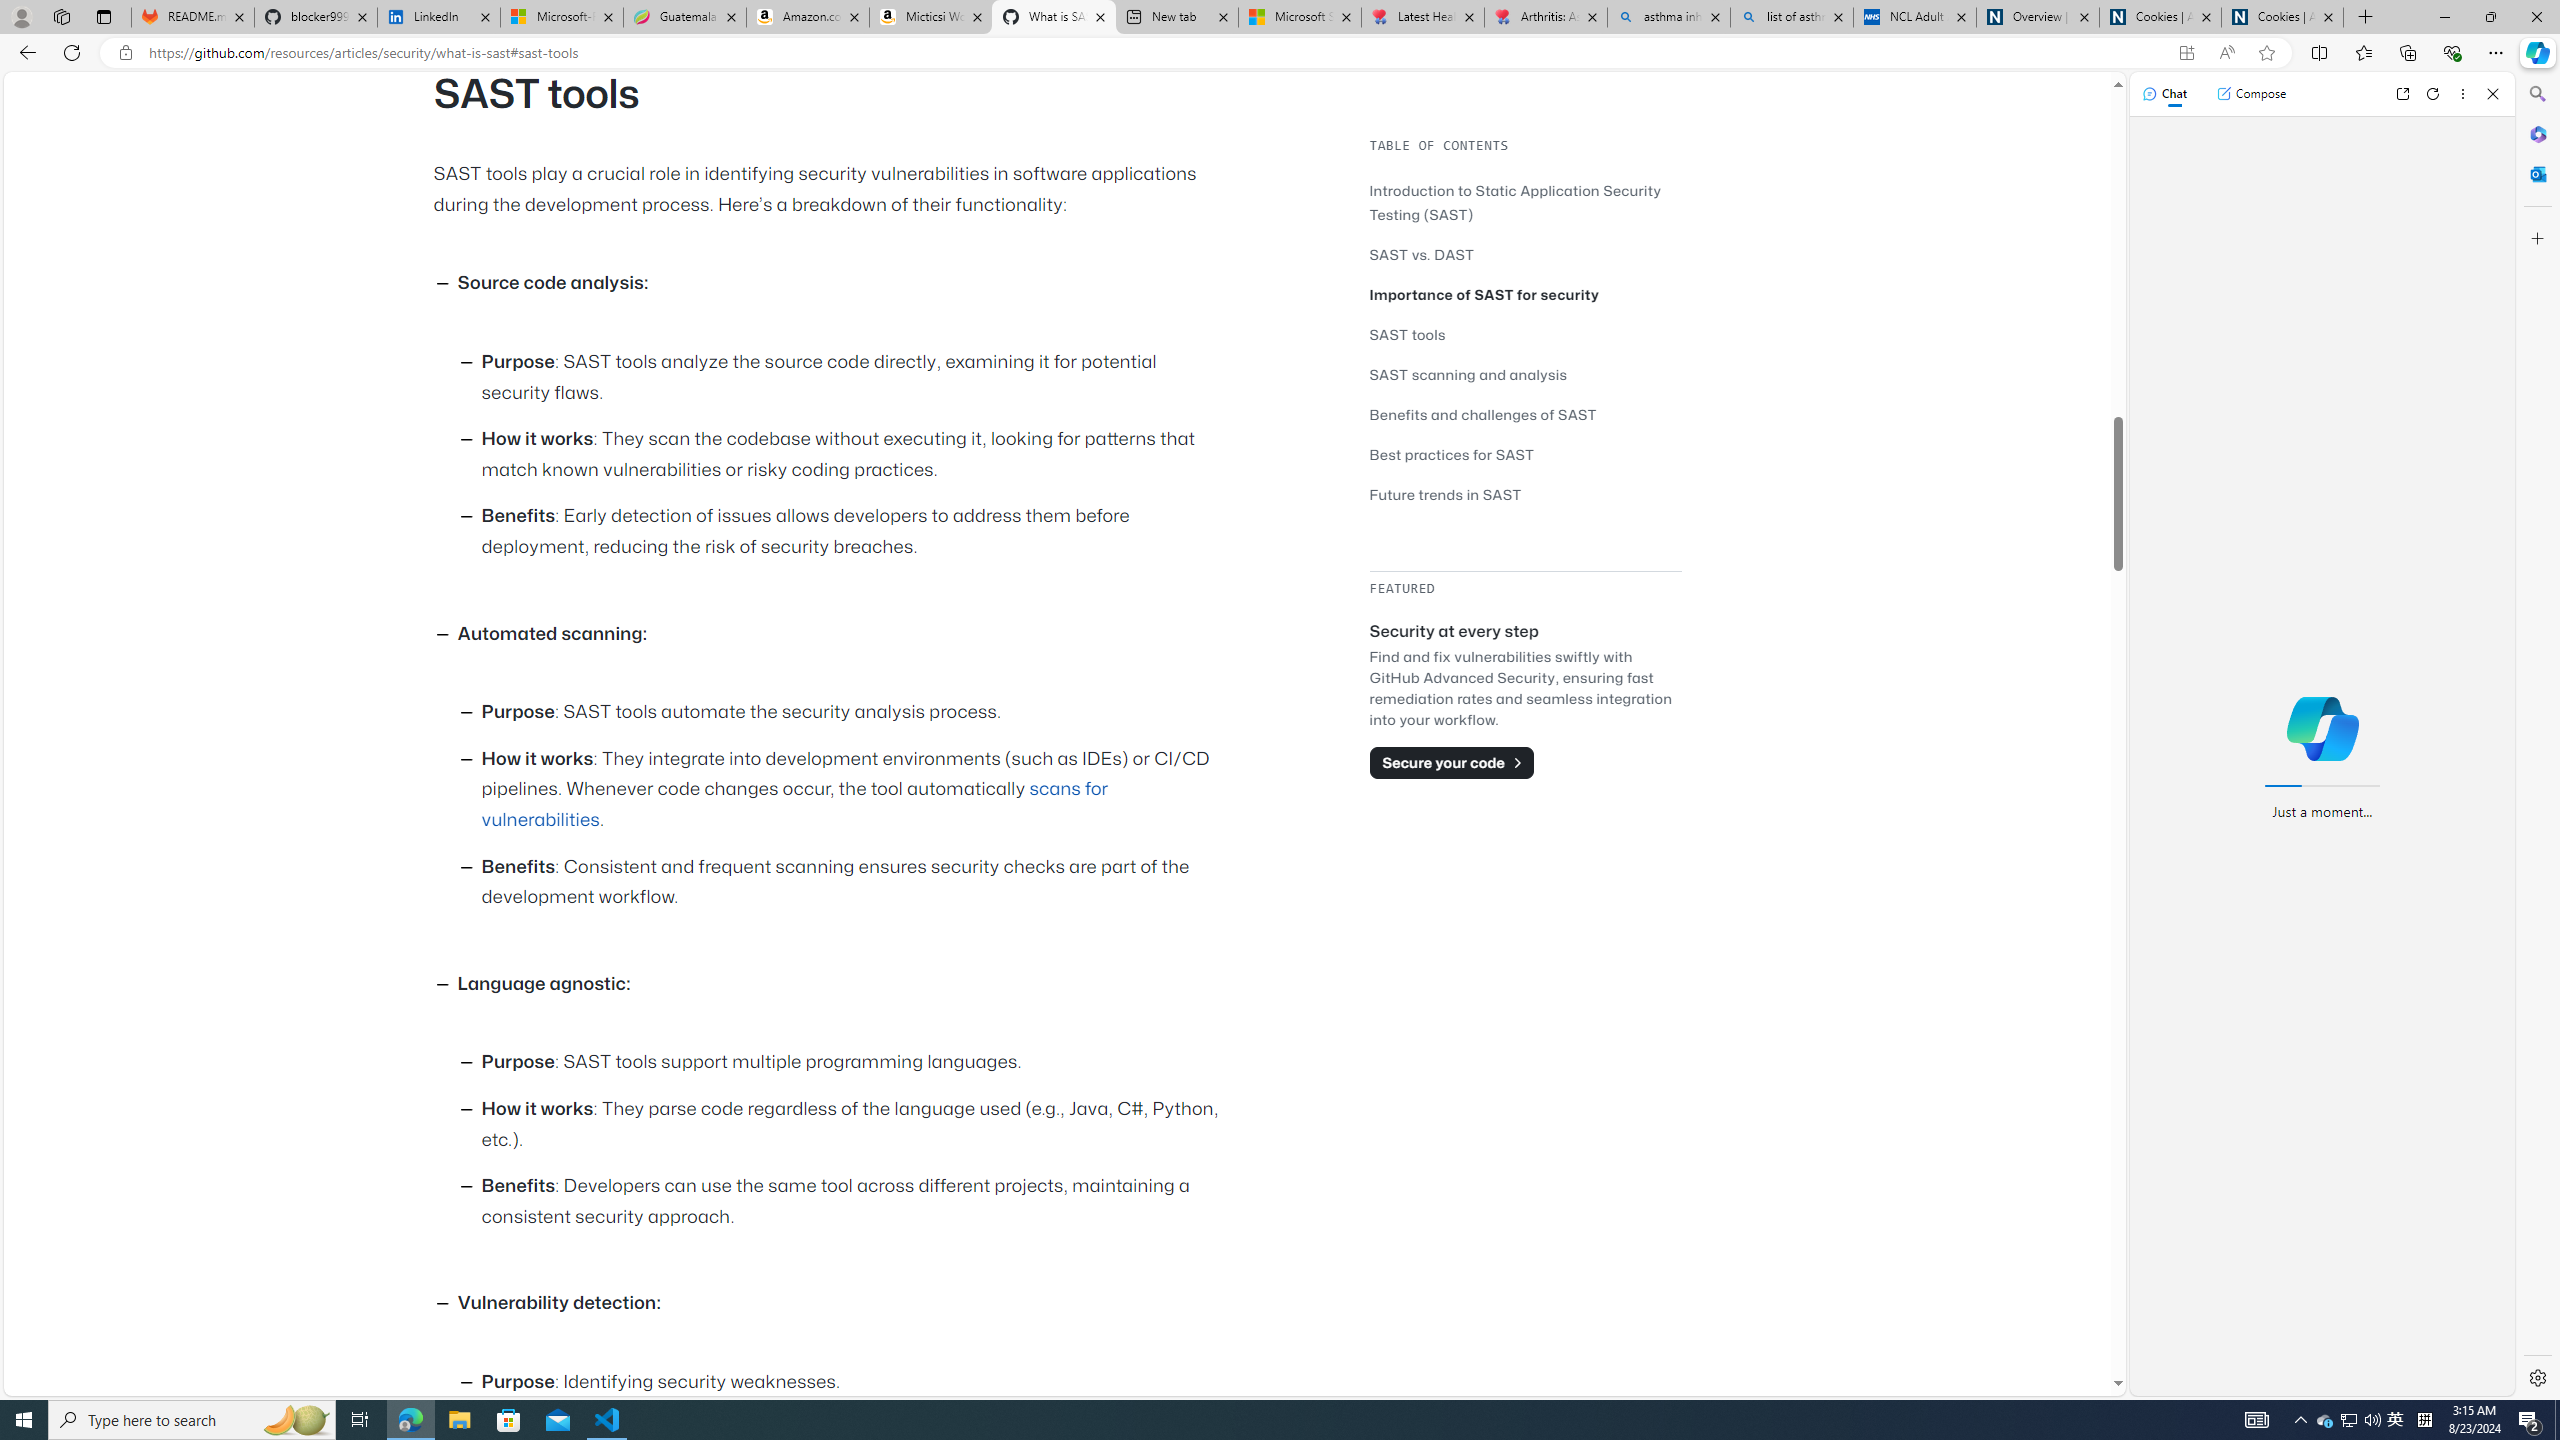 Image resolution: width=2560 pixels, height=1440 pixels. What do you see at coordinates (854, 1063) in the screenshot?
I see `Purpose: SAST tools support multiple programming languages.` at bounding box center [854, 1063].